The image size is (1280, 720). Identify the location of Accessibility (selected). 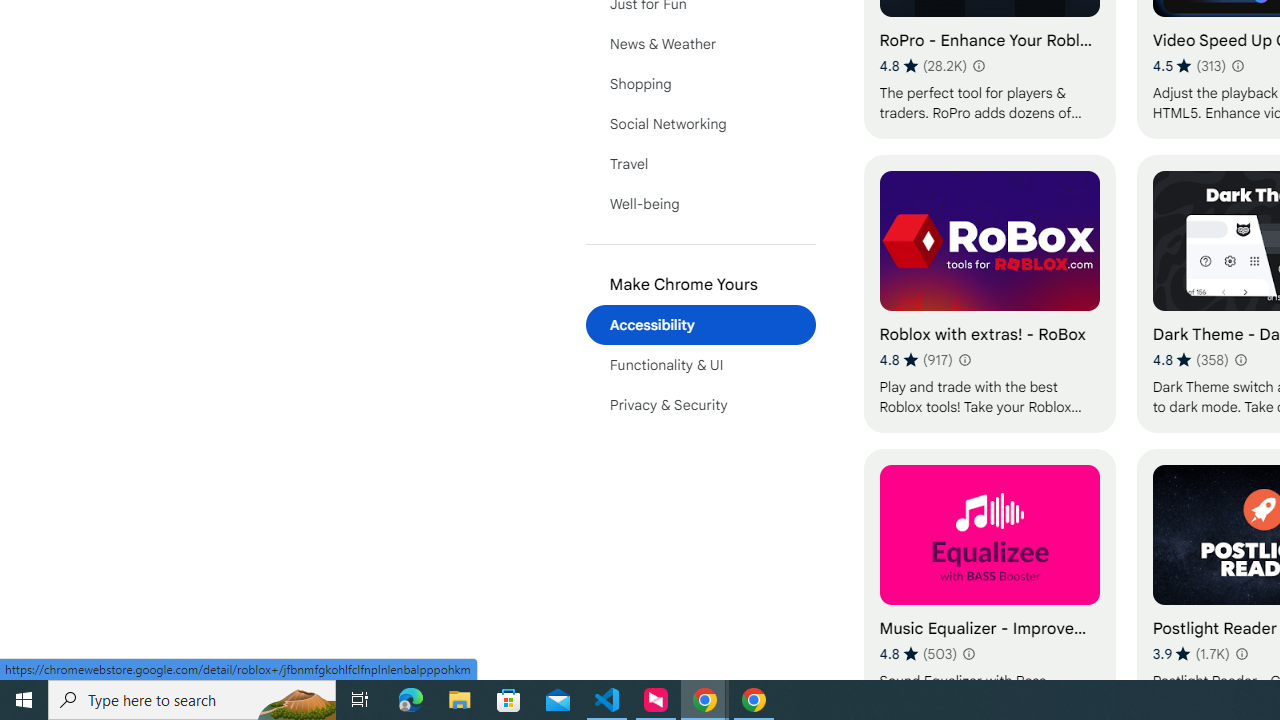
(700, 324).